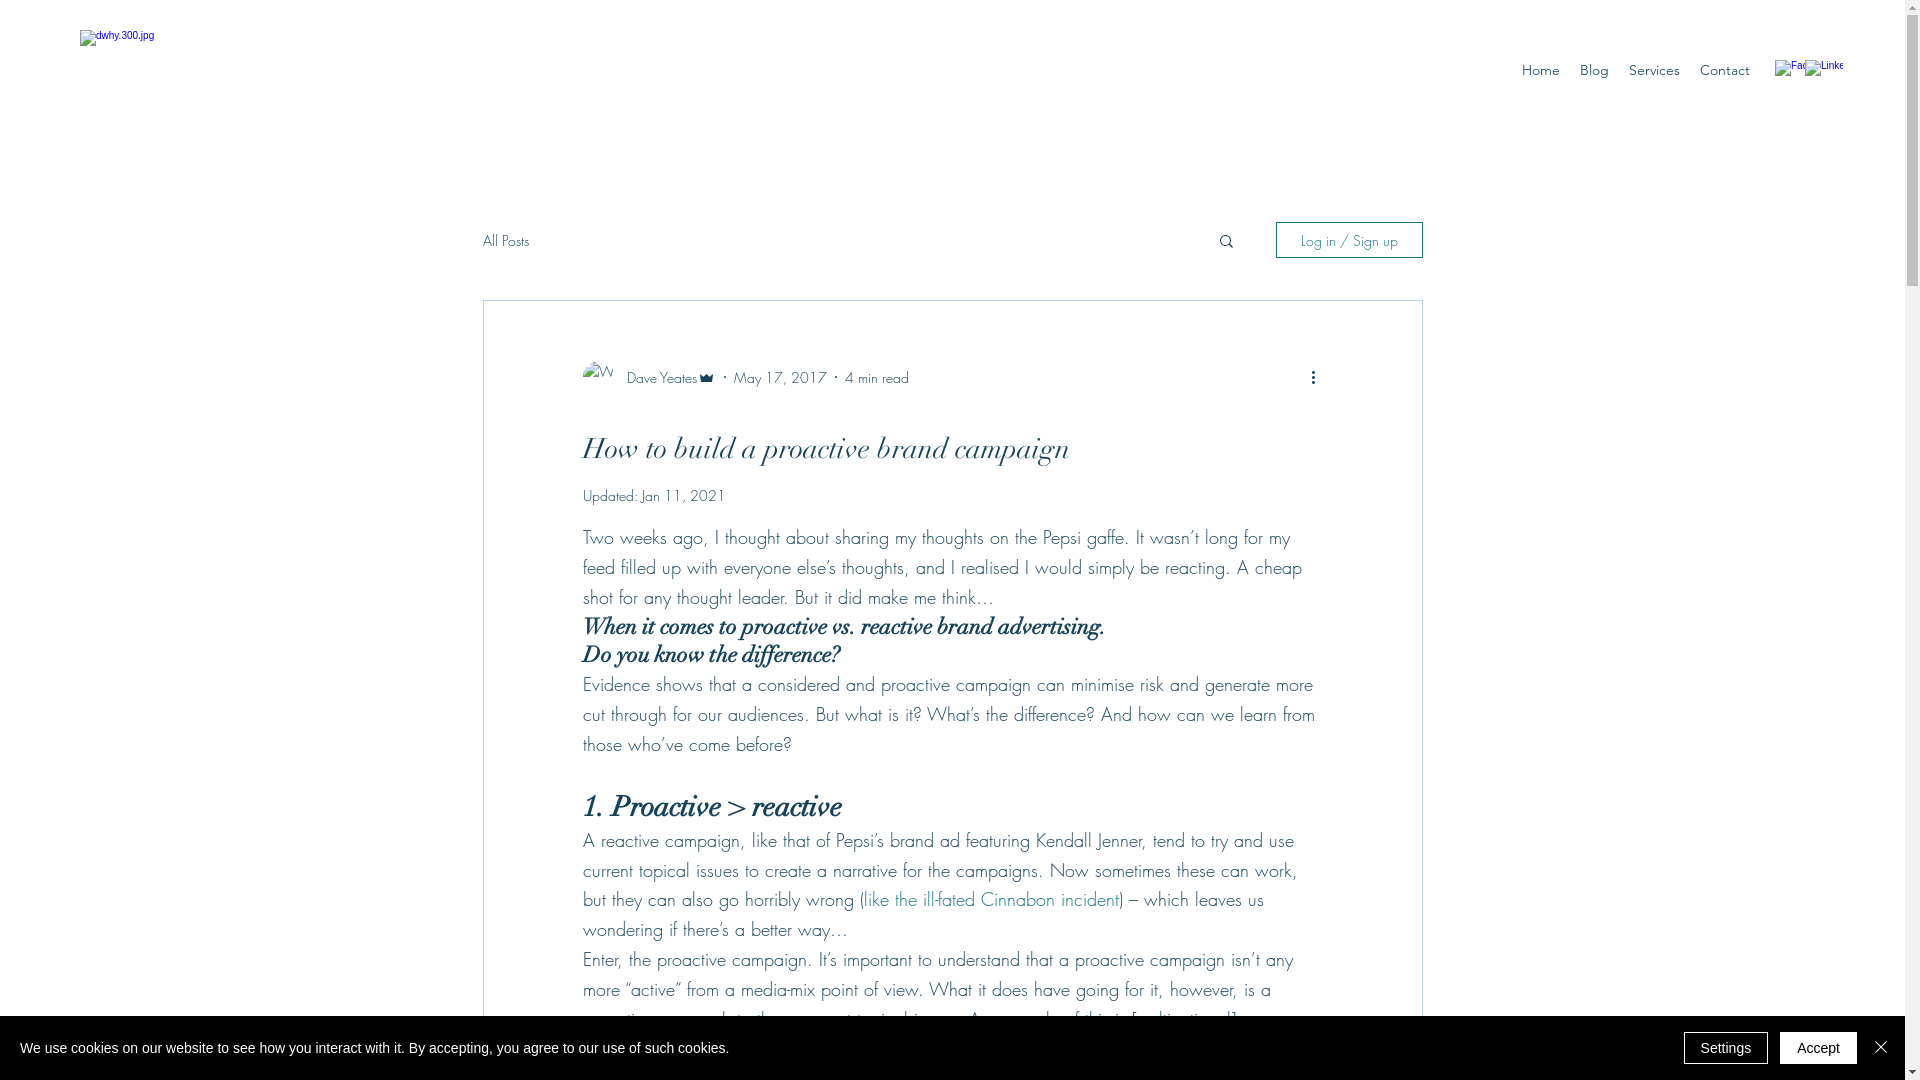 The width and height of the screenshot is (1920, 1080). I want to click on Home, so click(1541, 70).